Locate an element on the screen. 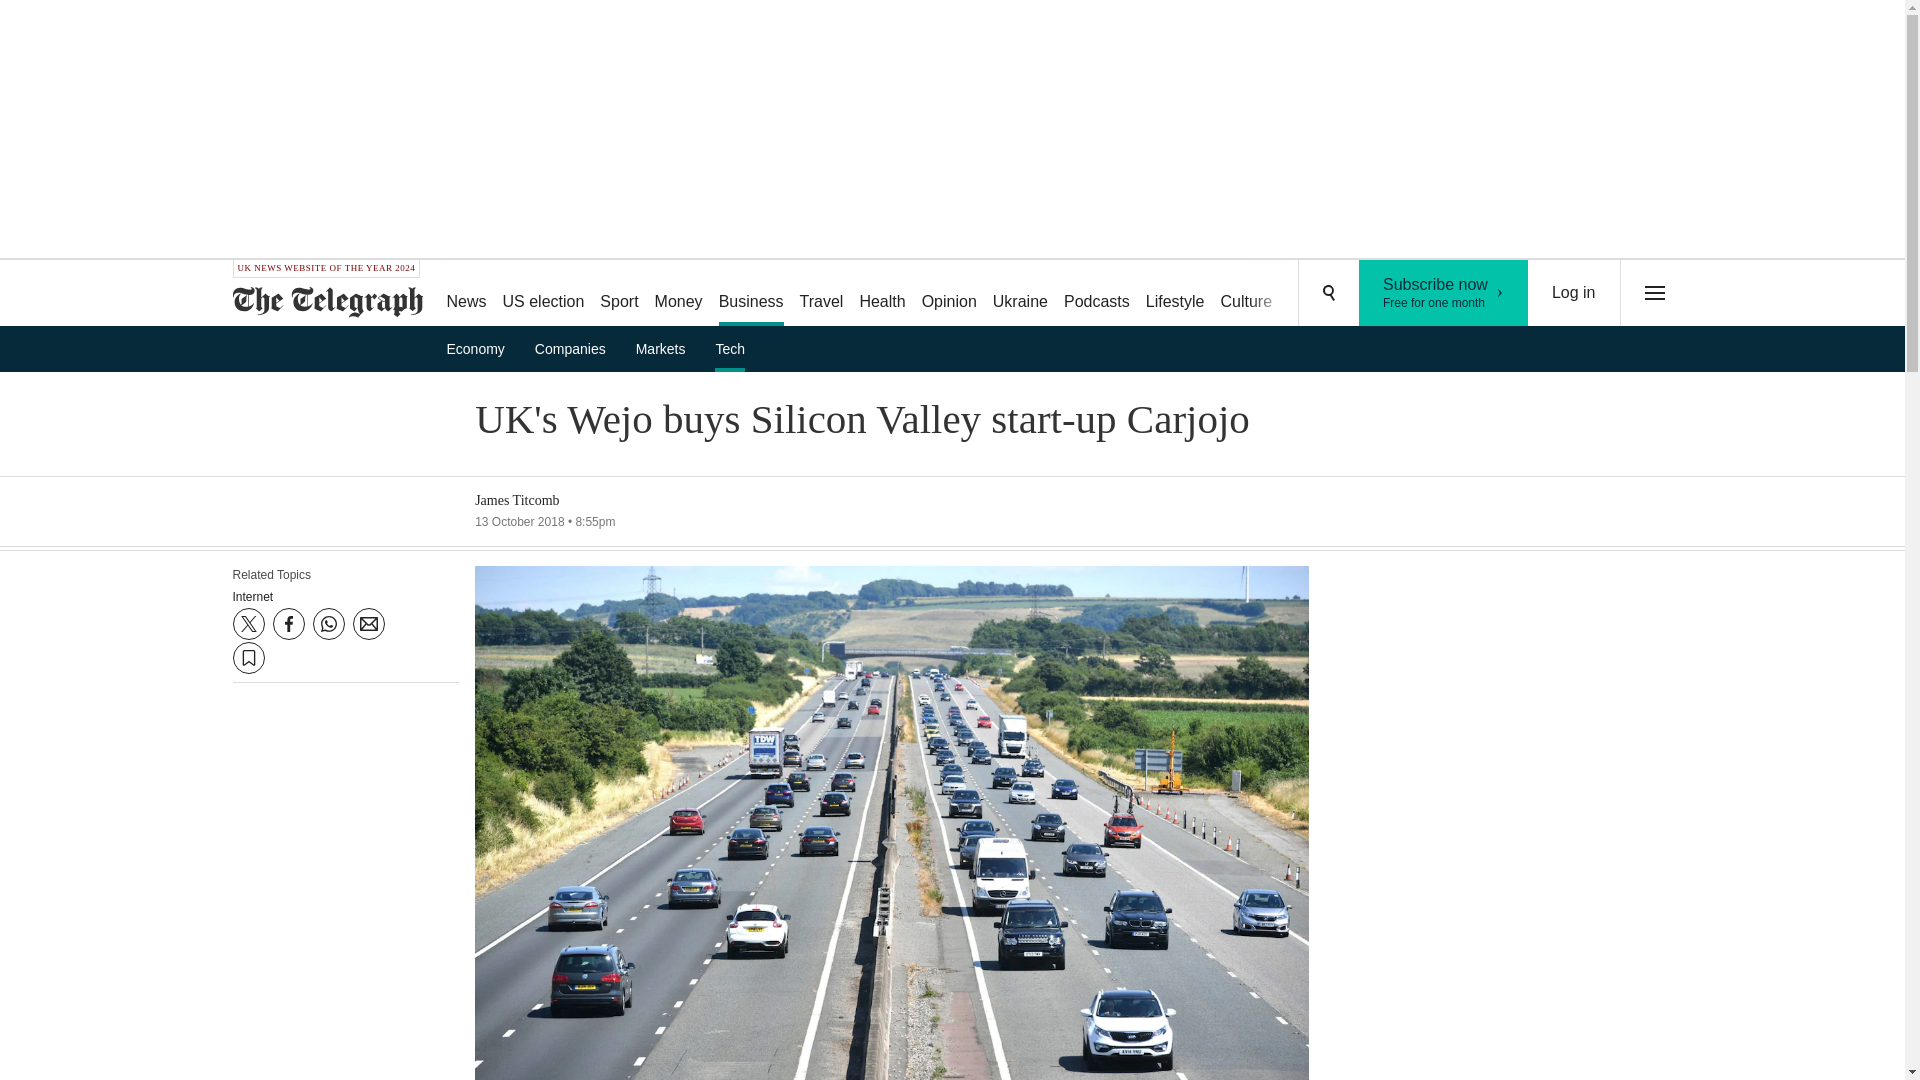  Companies is located at coordinates (576, 348).